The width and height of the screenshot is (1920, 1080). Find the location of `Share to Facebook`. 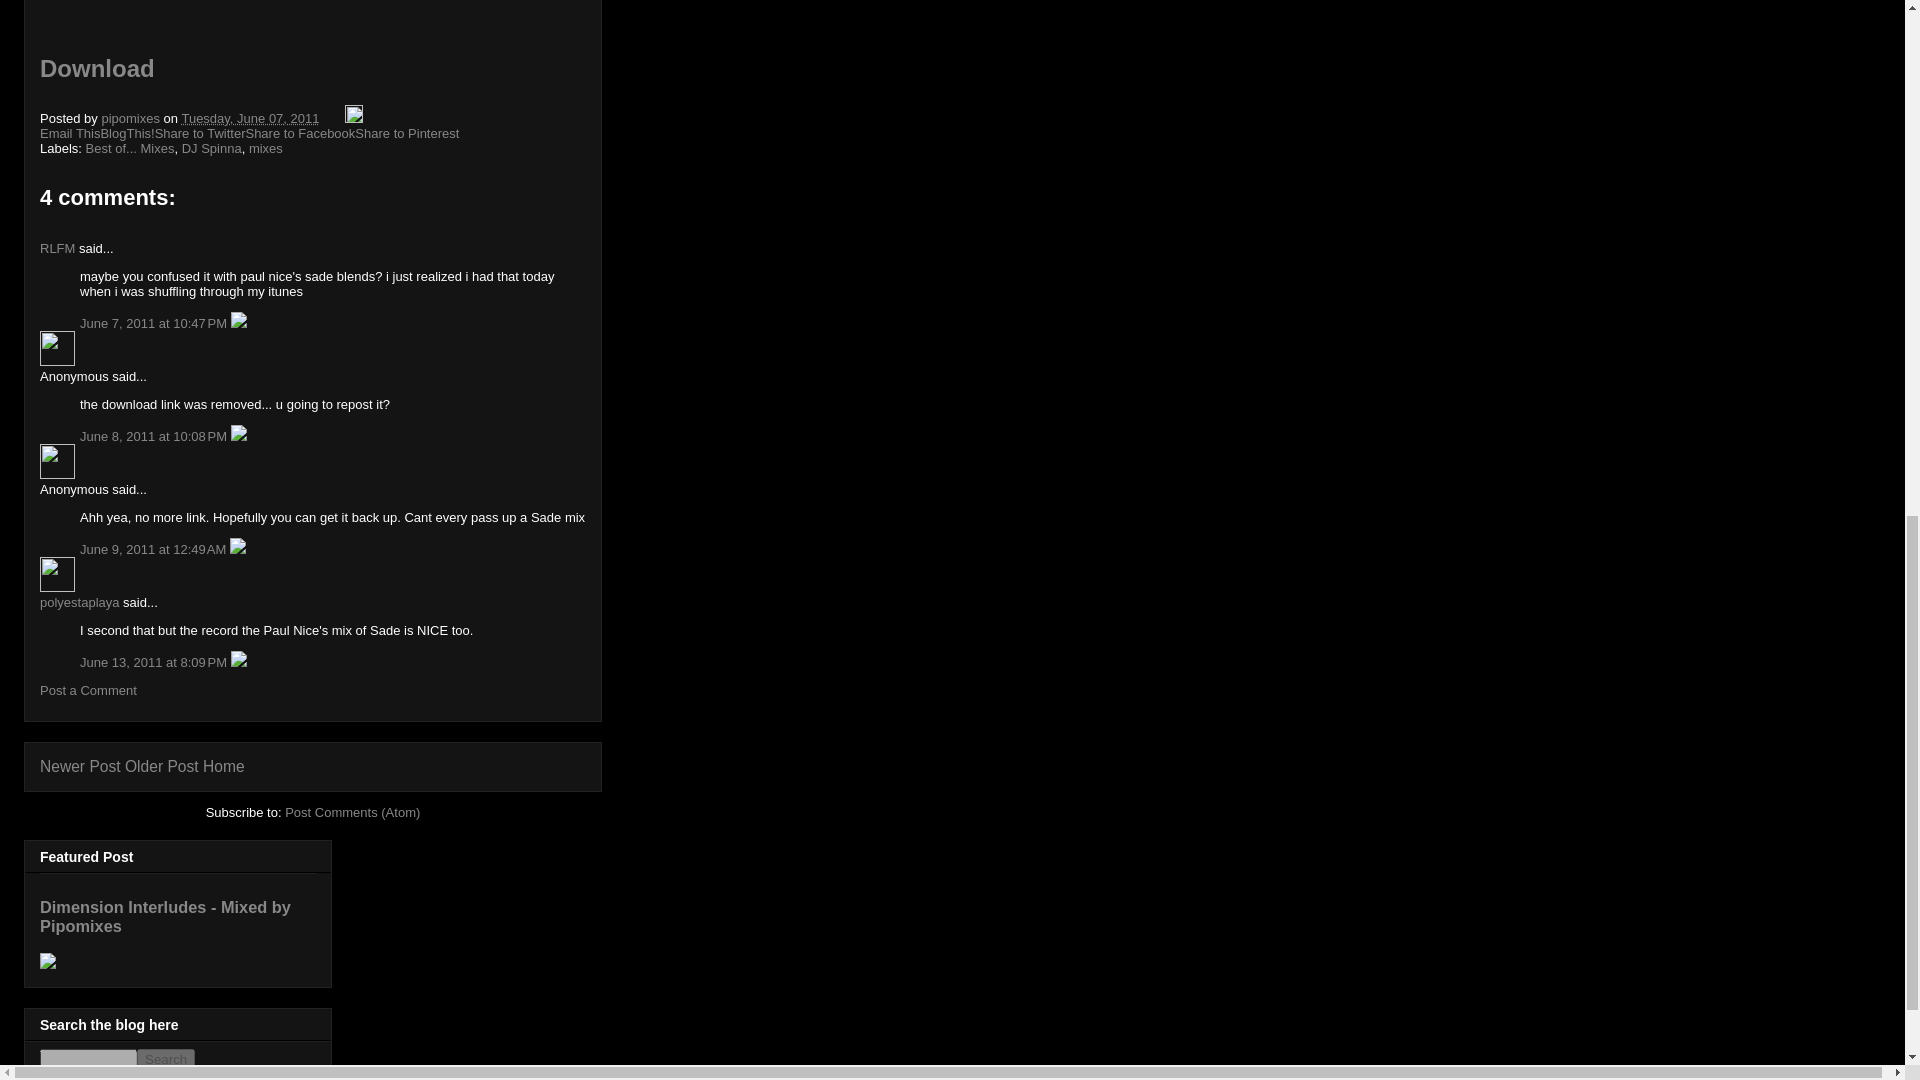

Share to Facebook is located at coordinates (300, 134).